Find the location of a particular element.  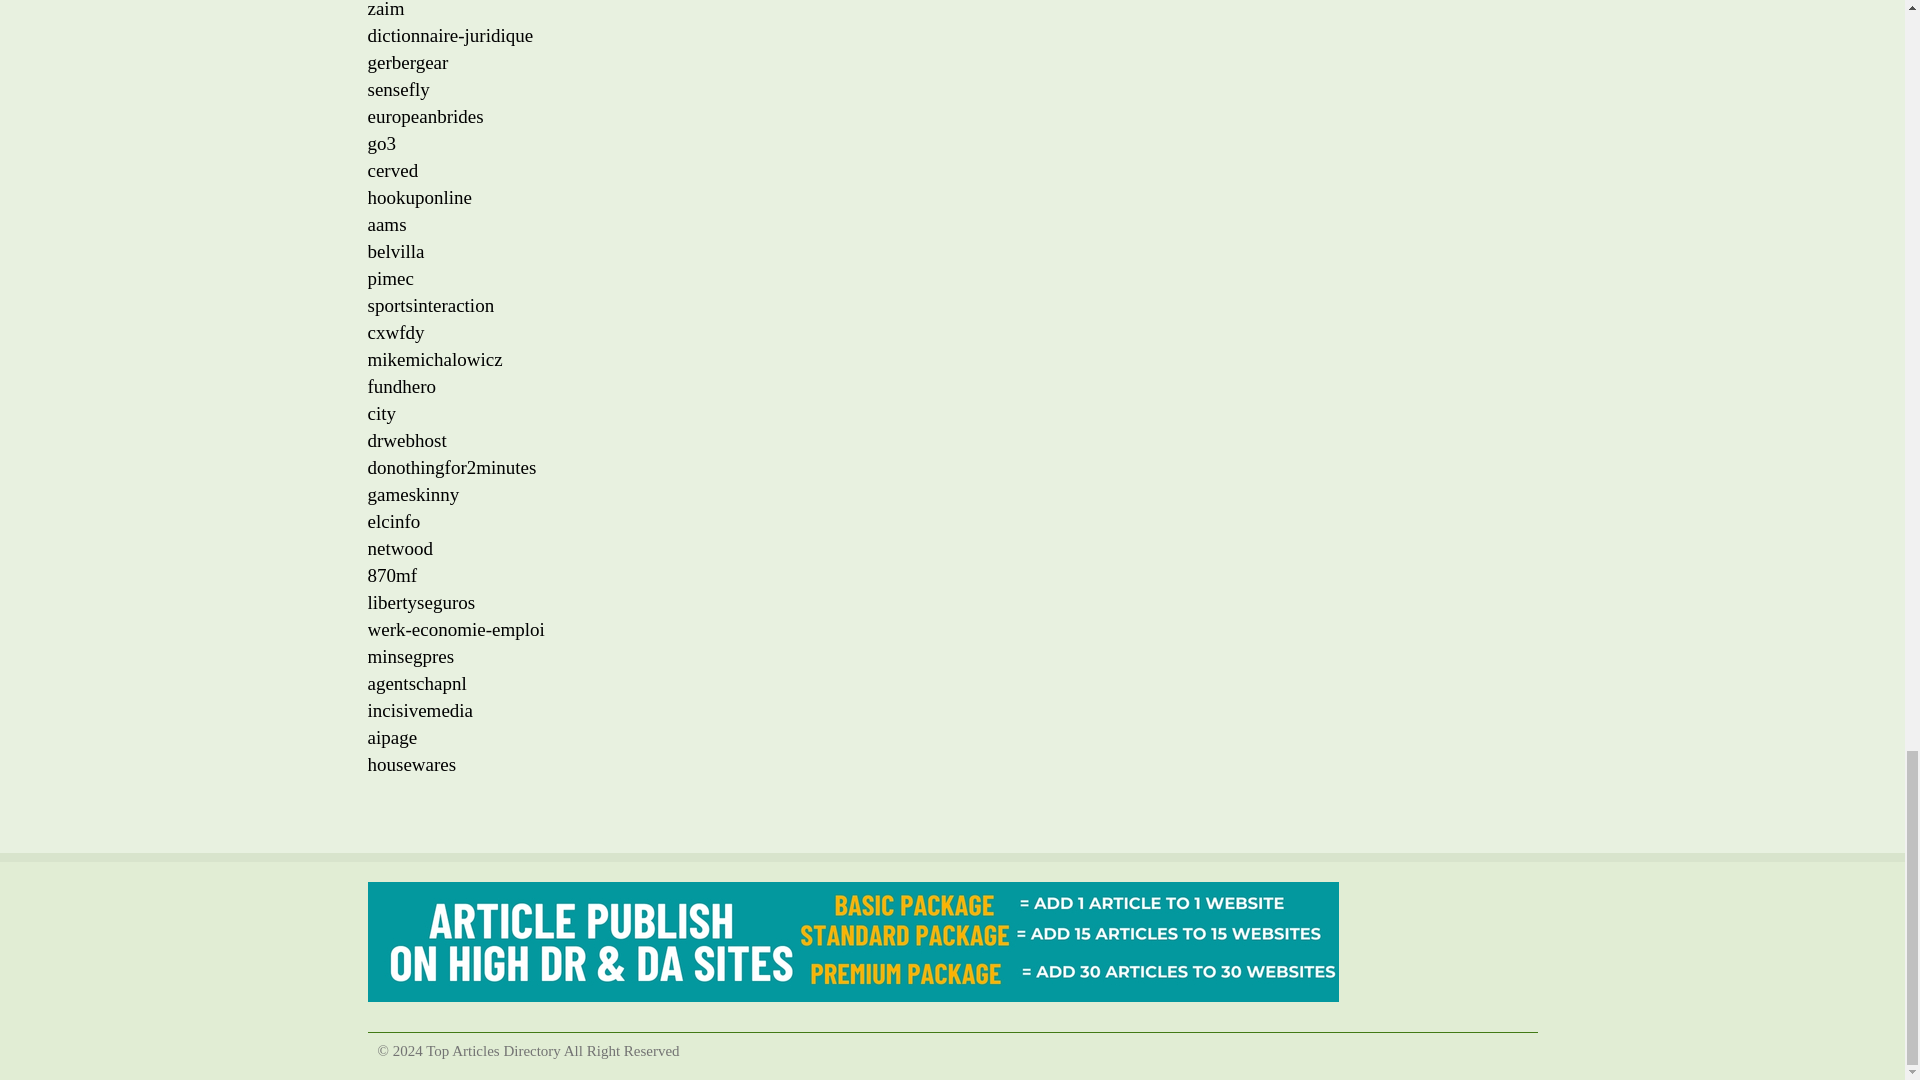

europeanbrides is located at coordinates (426, 116).